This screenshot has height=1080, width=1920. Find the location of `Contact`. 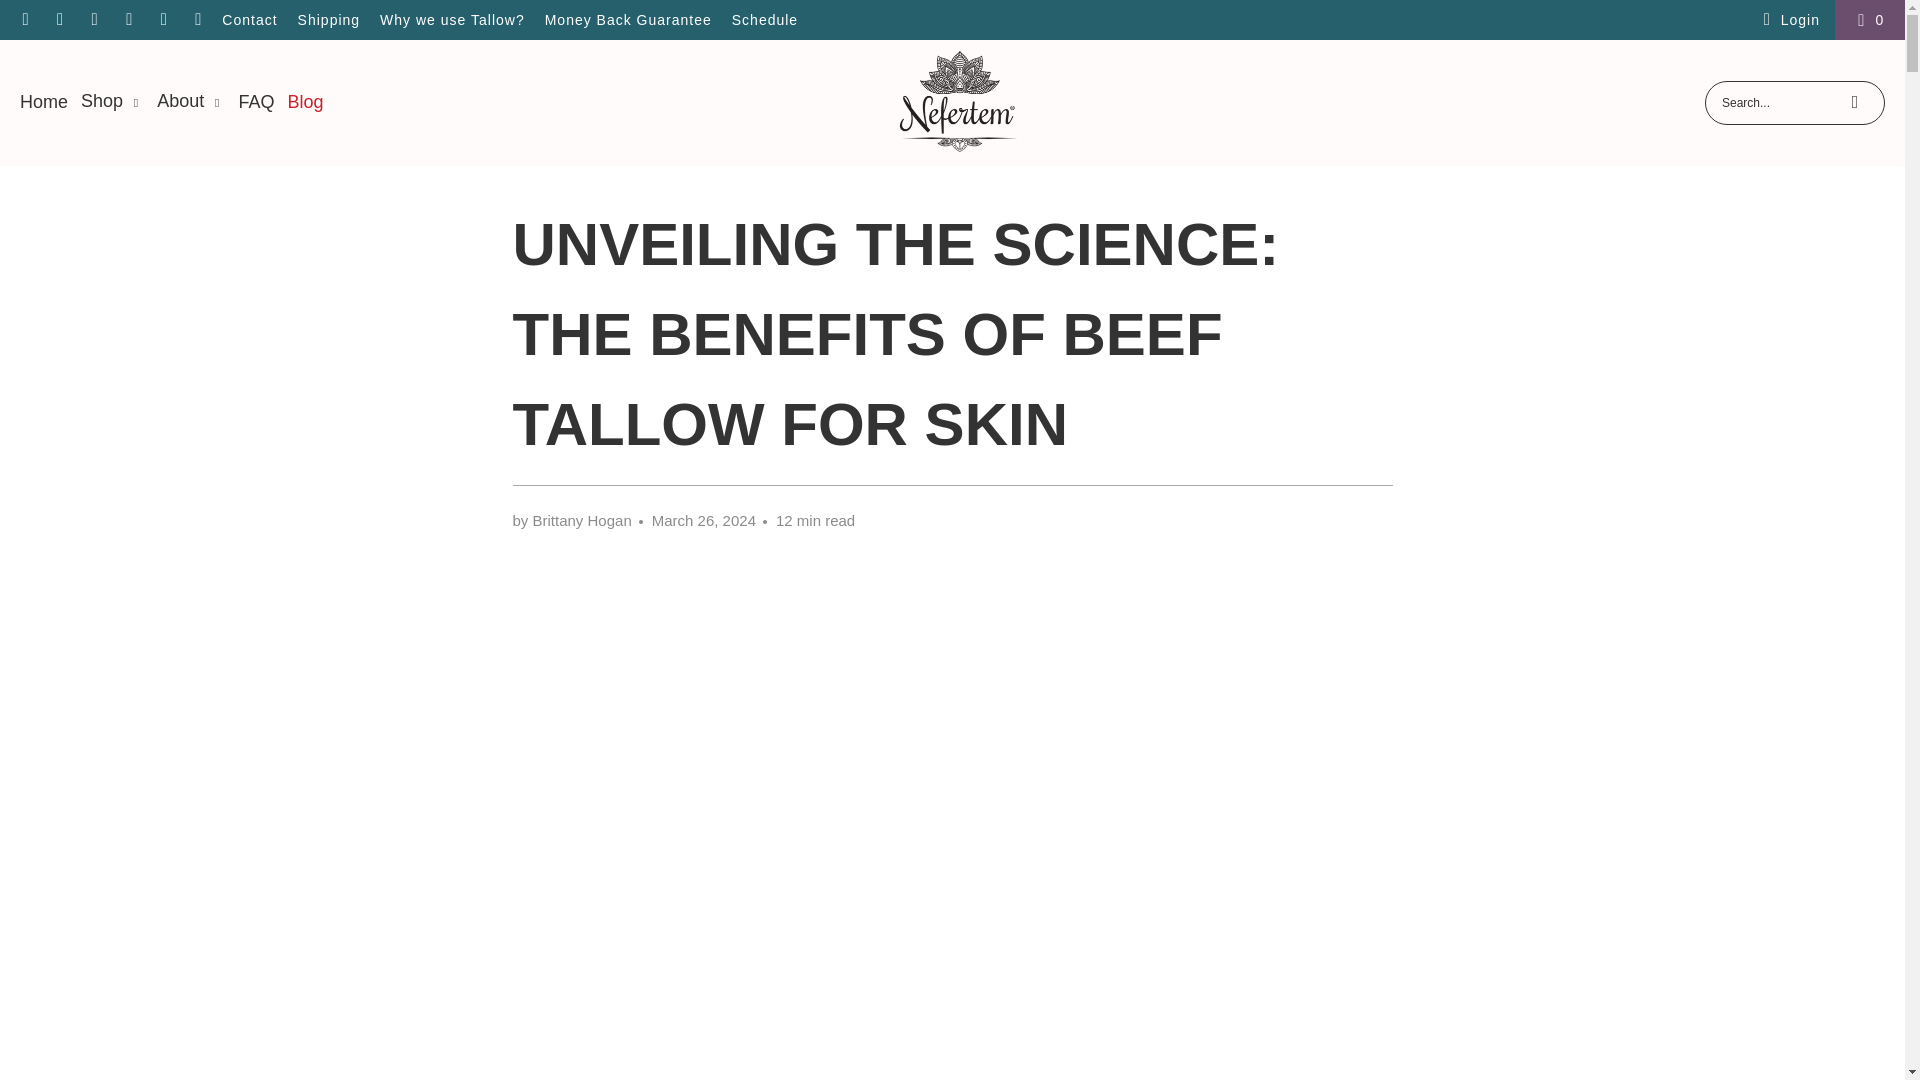

Contact is located at coordinates (249, 20).